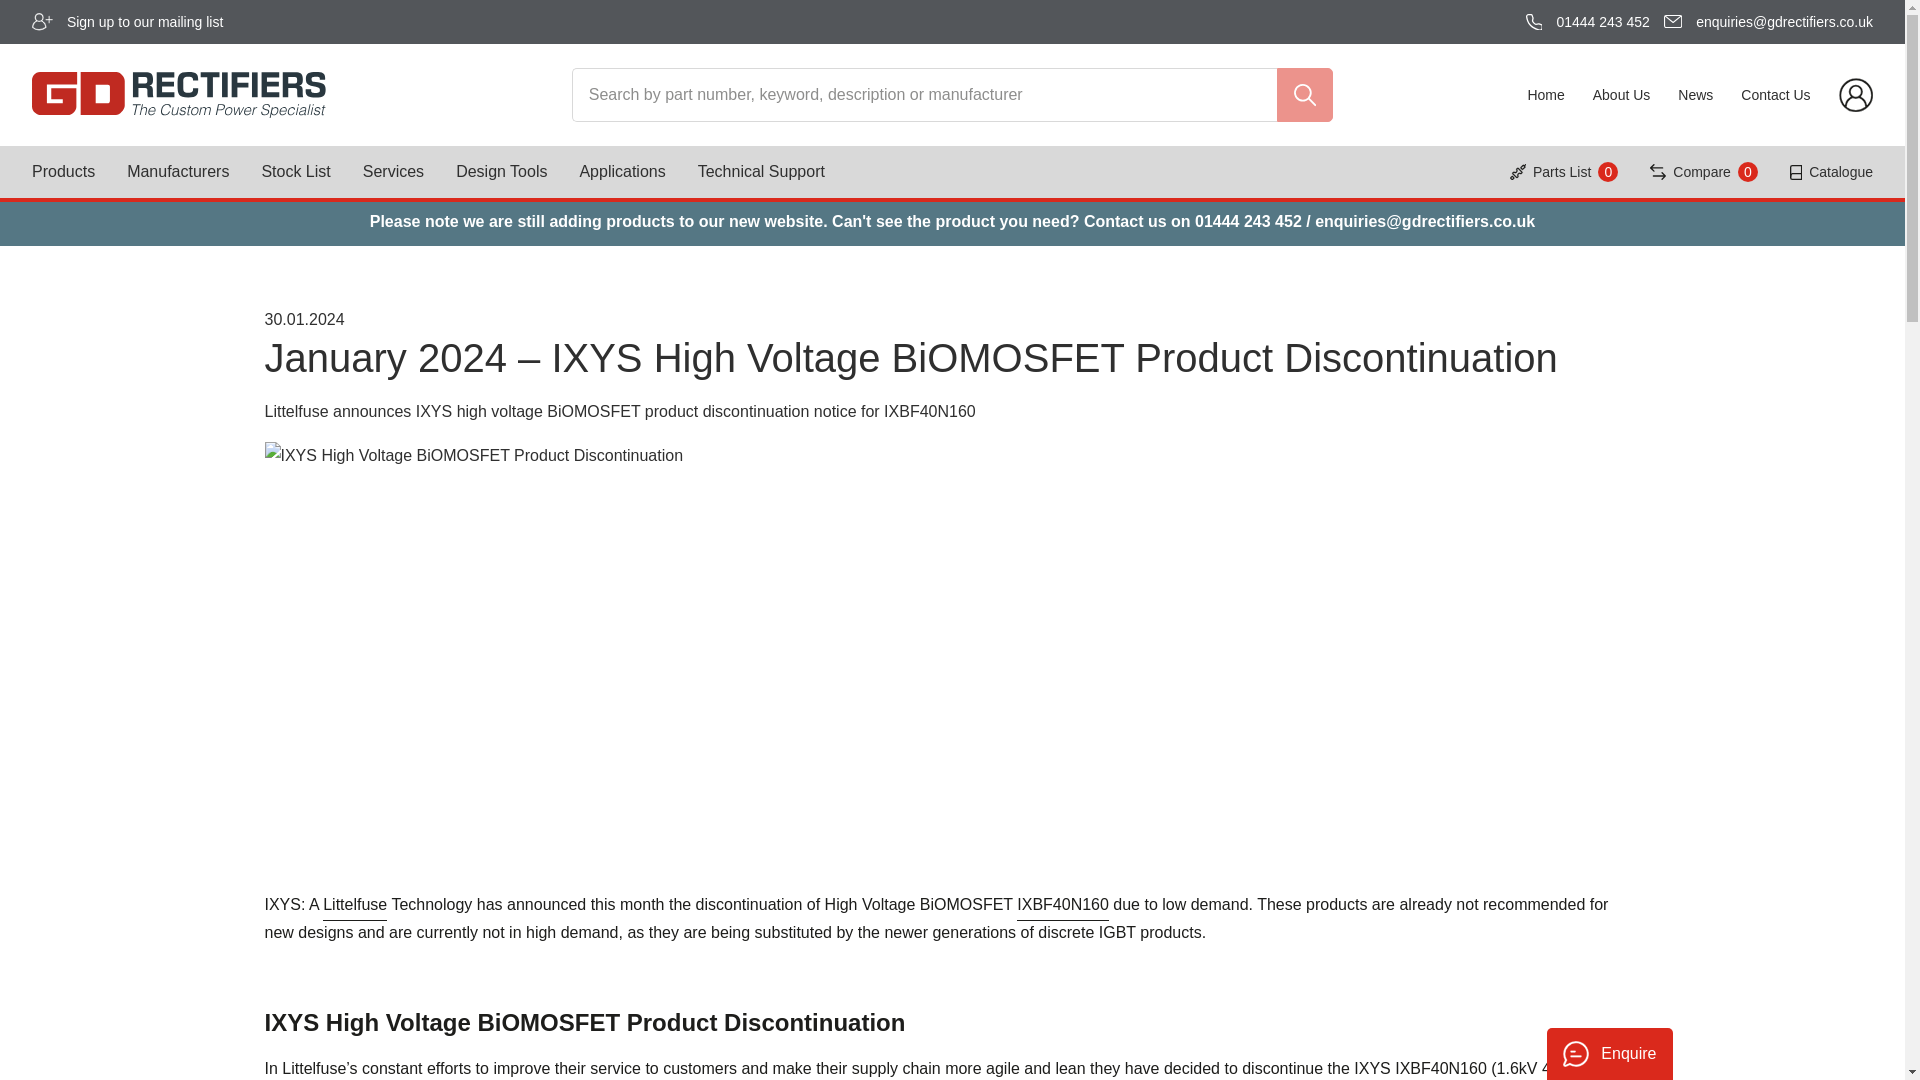  I want to click on Products, so click(63, 171).